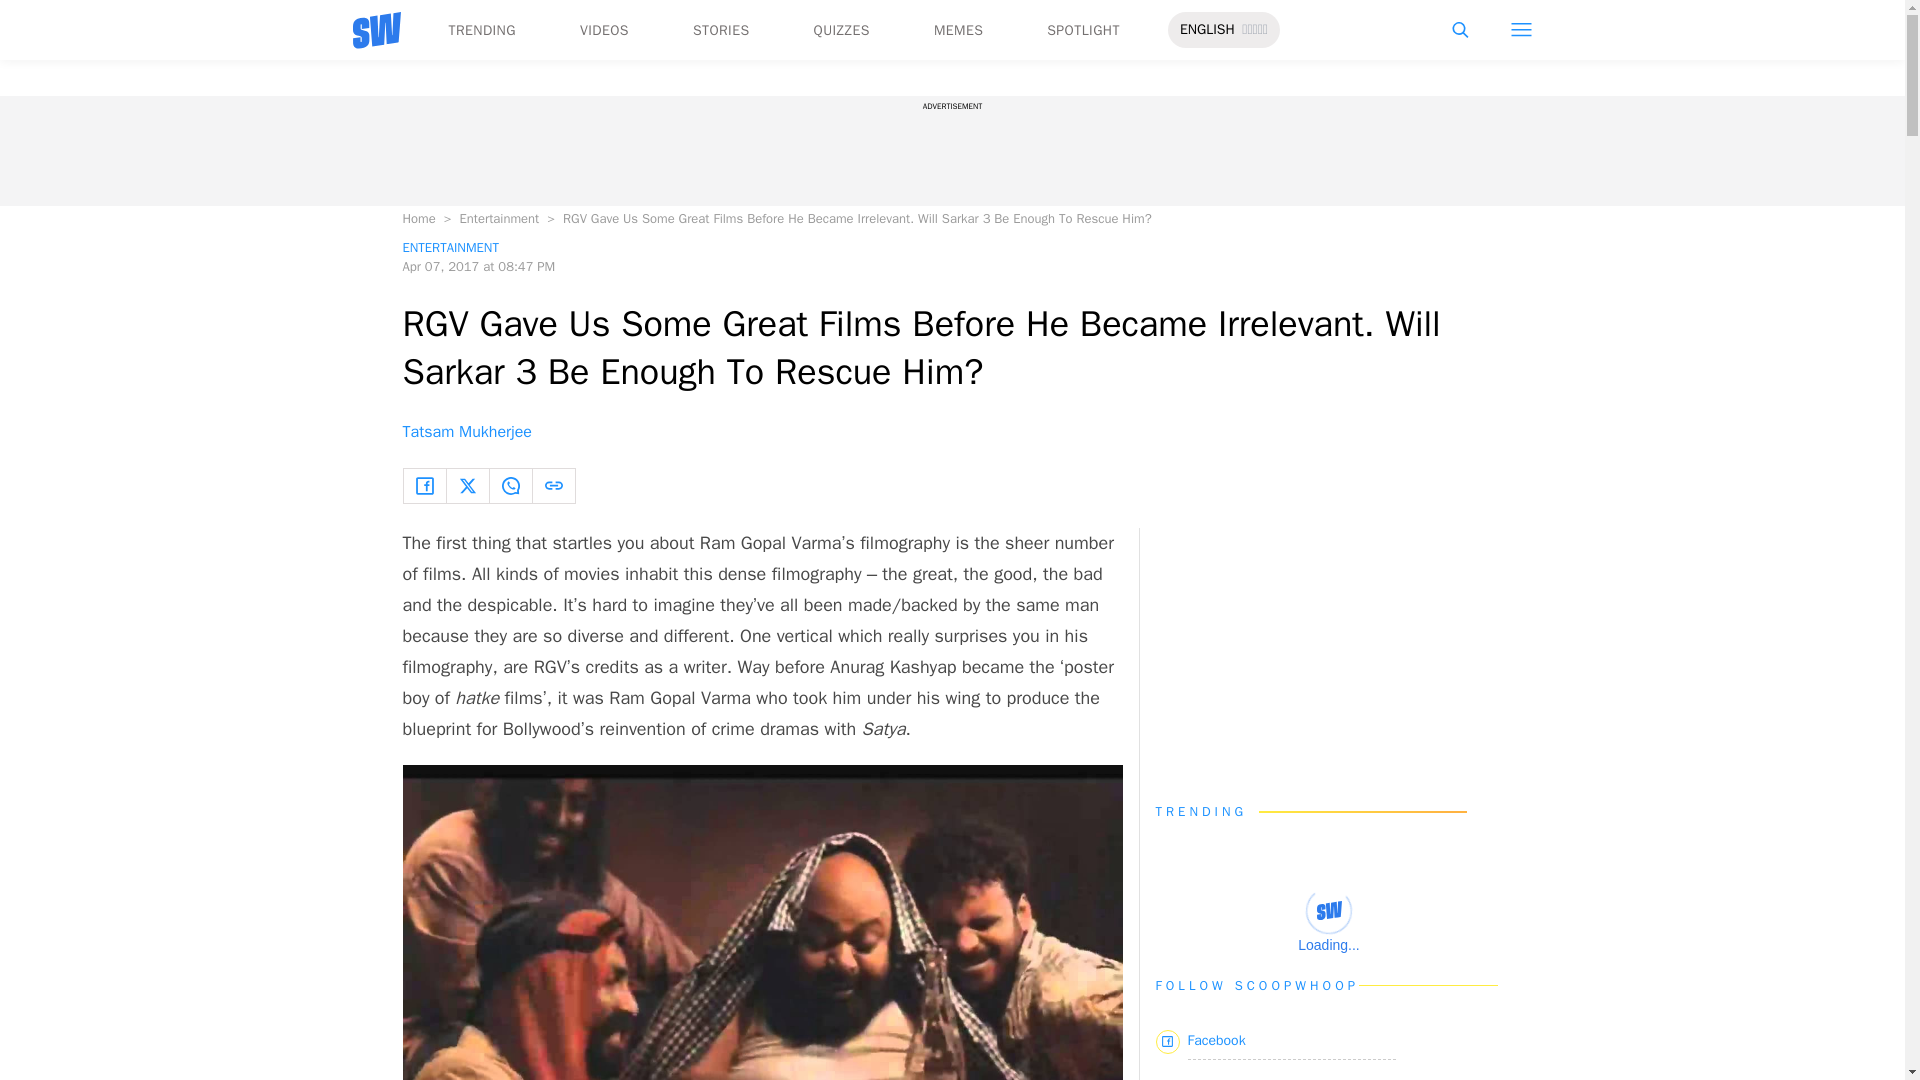  I want to click on STORIES, so click(722, 30).